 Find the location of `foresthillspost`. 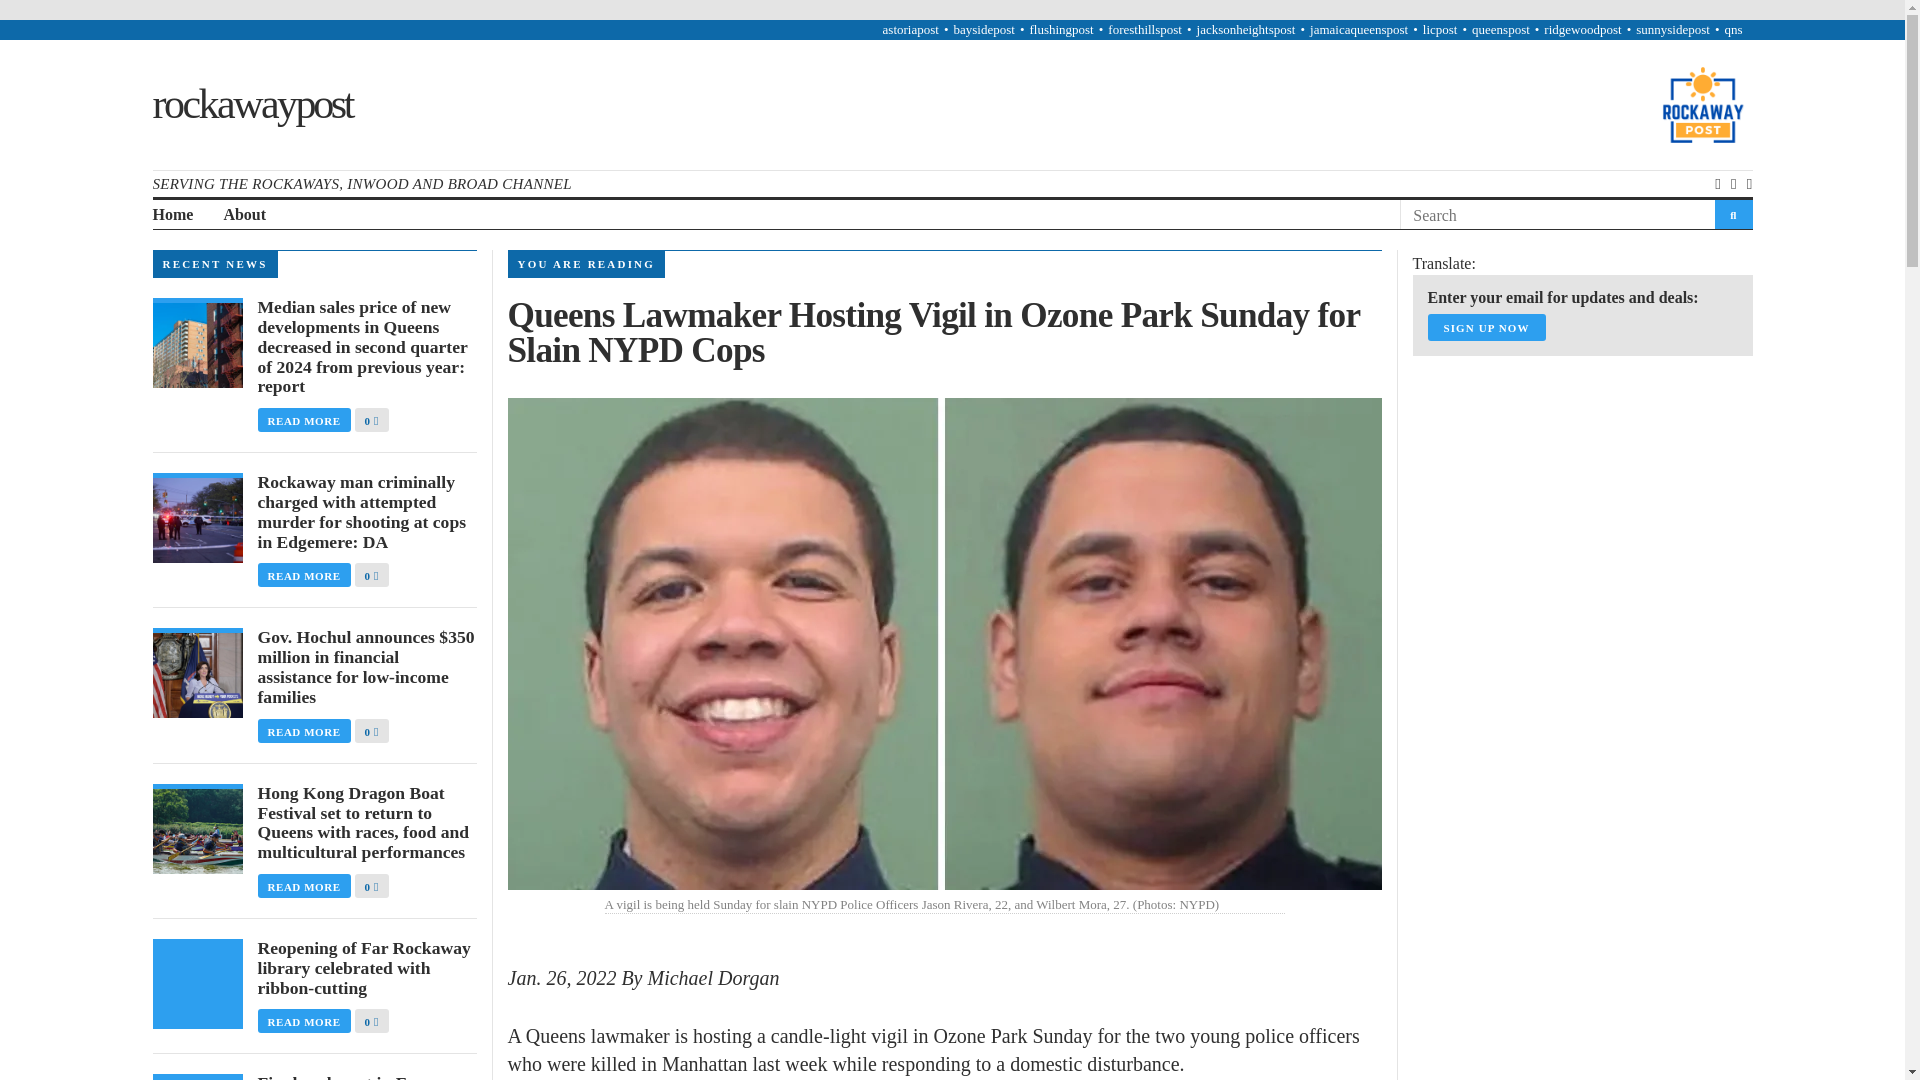

foresthillspost is located at coordinates (1144, 28).